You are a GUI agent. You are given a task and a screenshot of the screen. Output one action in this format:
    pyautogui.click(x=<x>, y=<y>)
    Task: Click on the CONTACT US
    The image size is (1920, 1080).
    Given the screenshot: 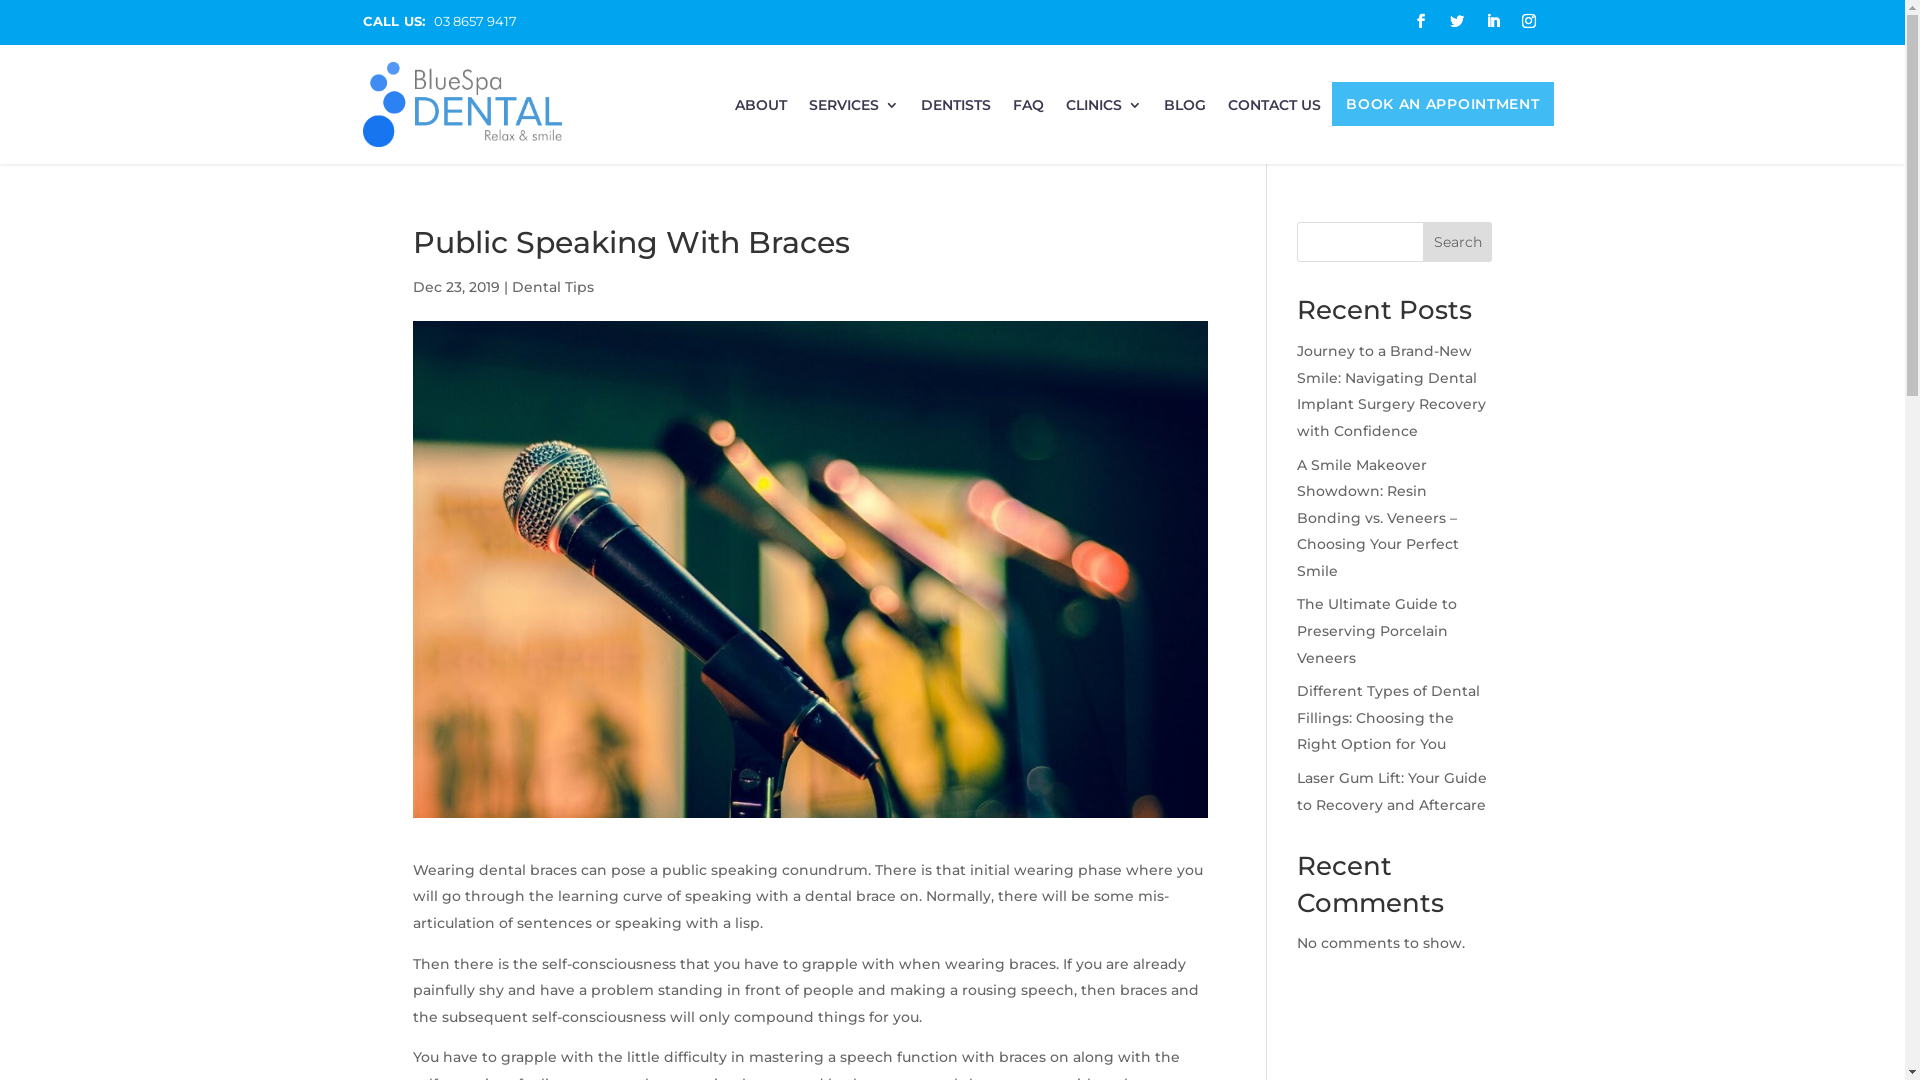 What is the action you would take?
    pyautogui.click(x=1274, y=112)
    